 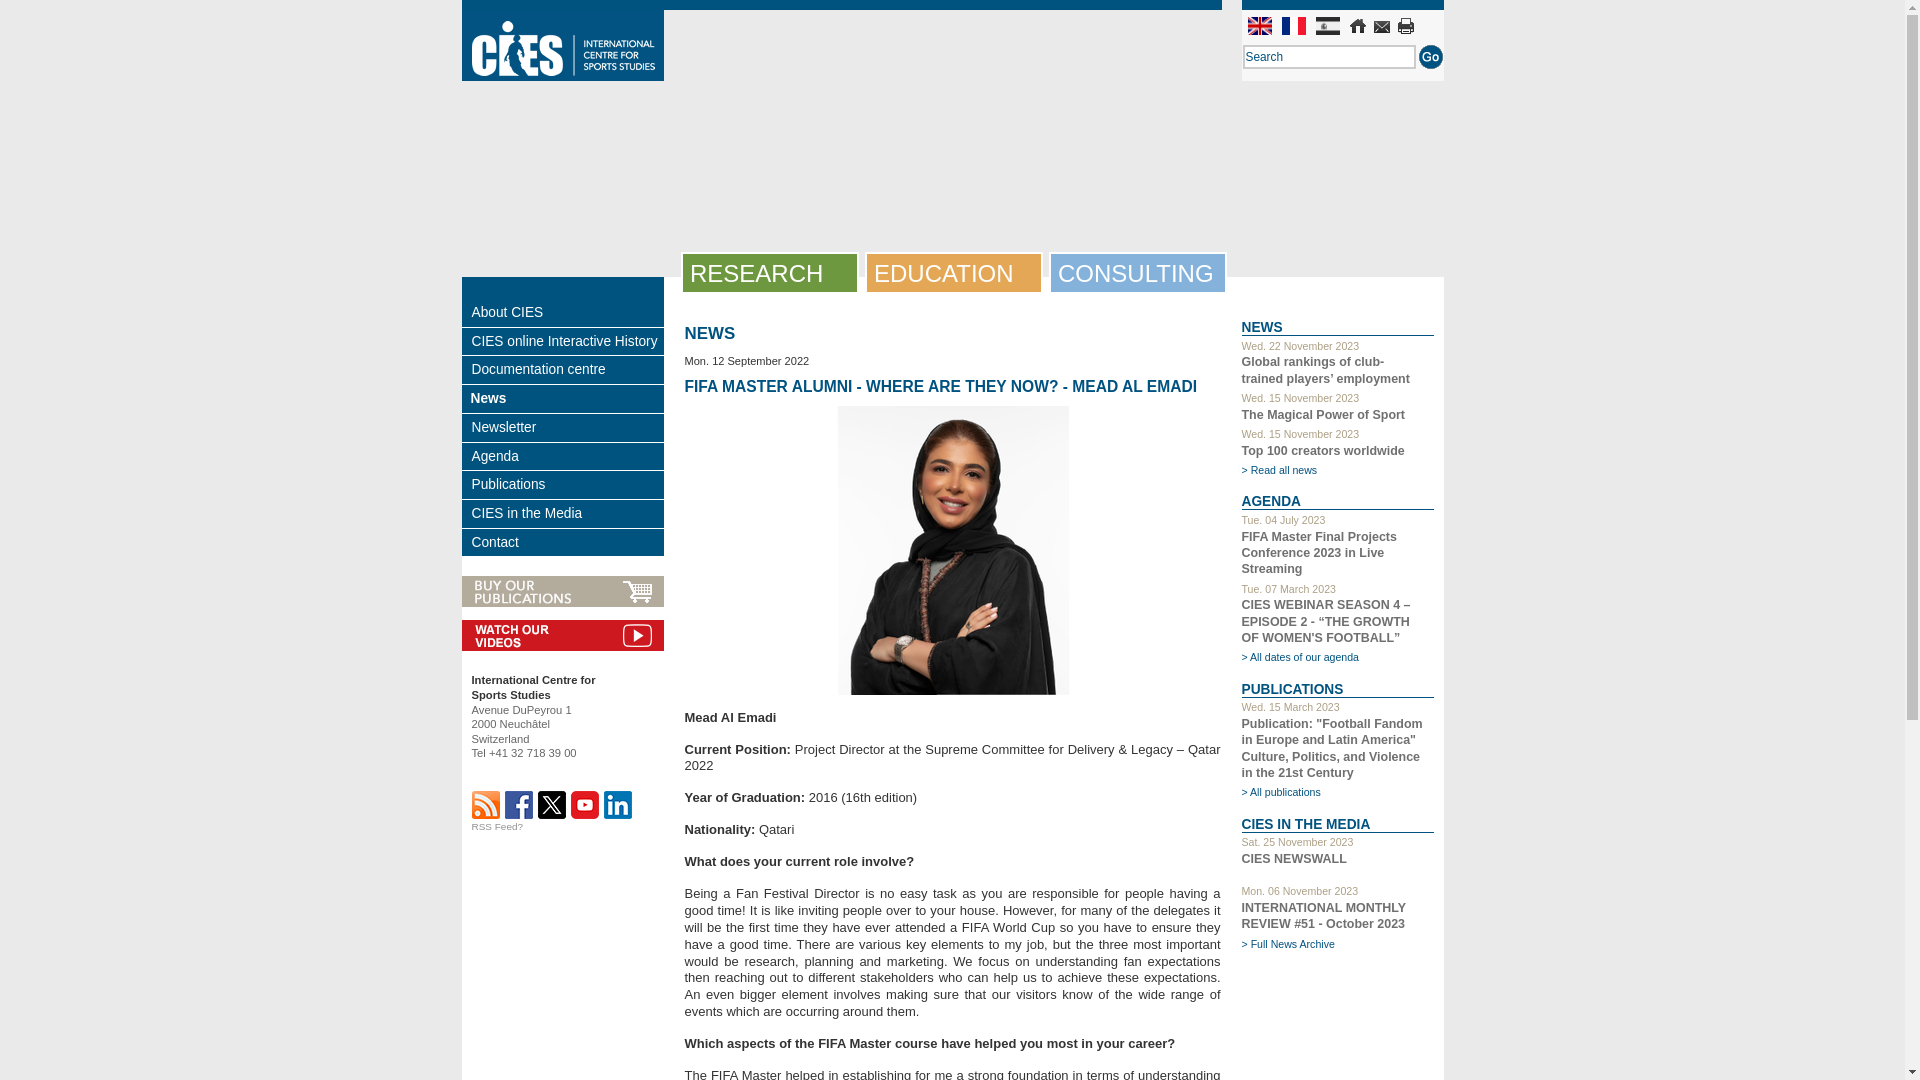 What do you see at coordinates (618, 805) in the screenshot?
I see ` ` at bounding box center [618, 805].